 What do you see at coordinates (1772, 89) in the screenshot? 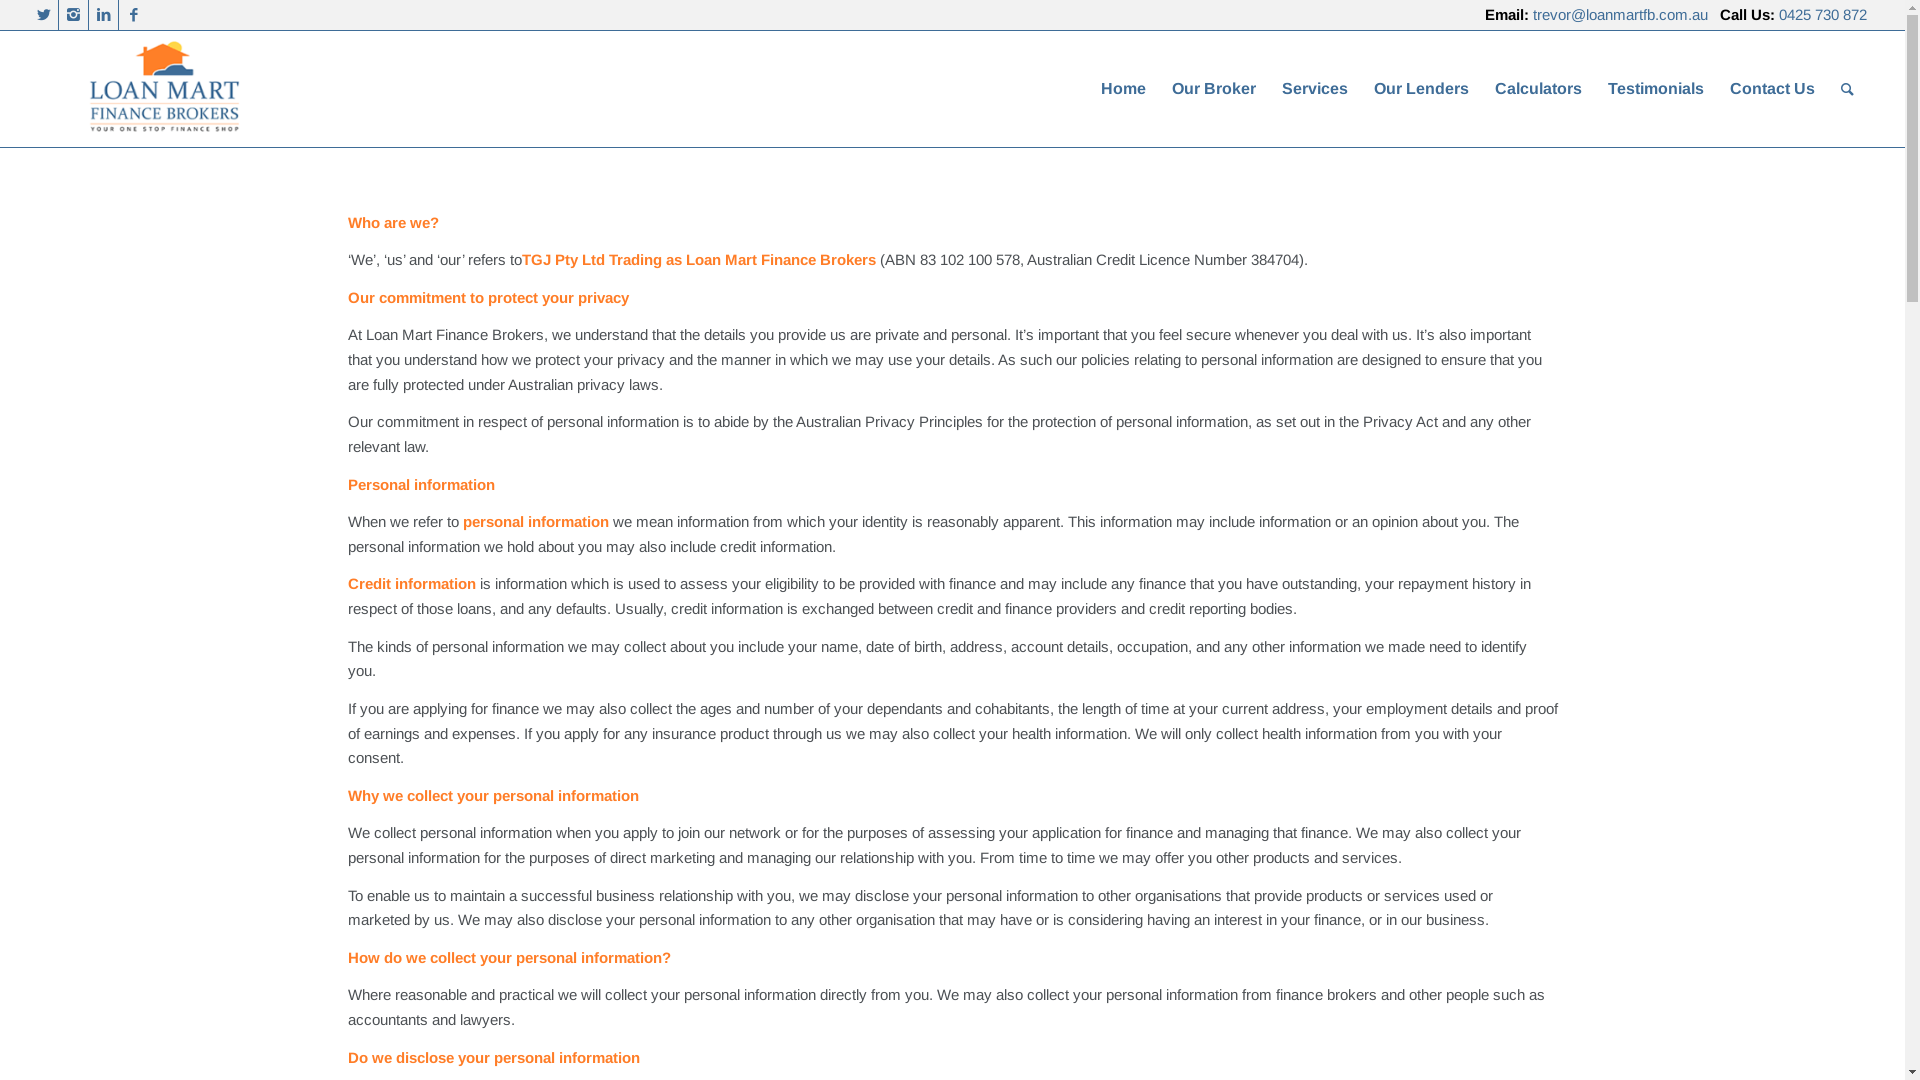
I see `Contact Us` at bounding box center [1772, 89].